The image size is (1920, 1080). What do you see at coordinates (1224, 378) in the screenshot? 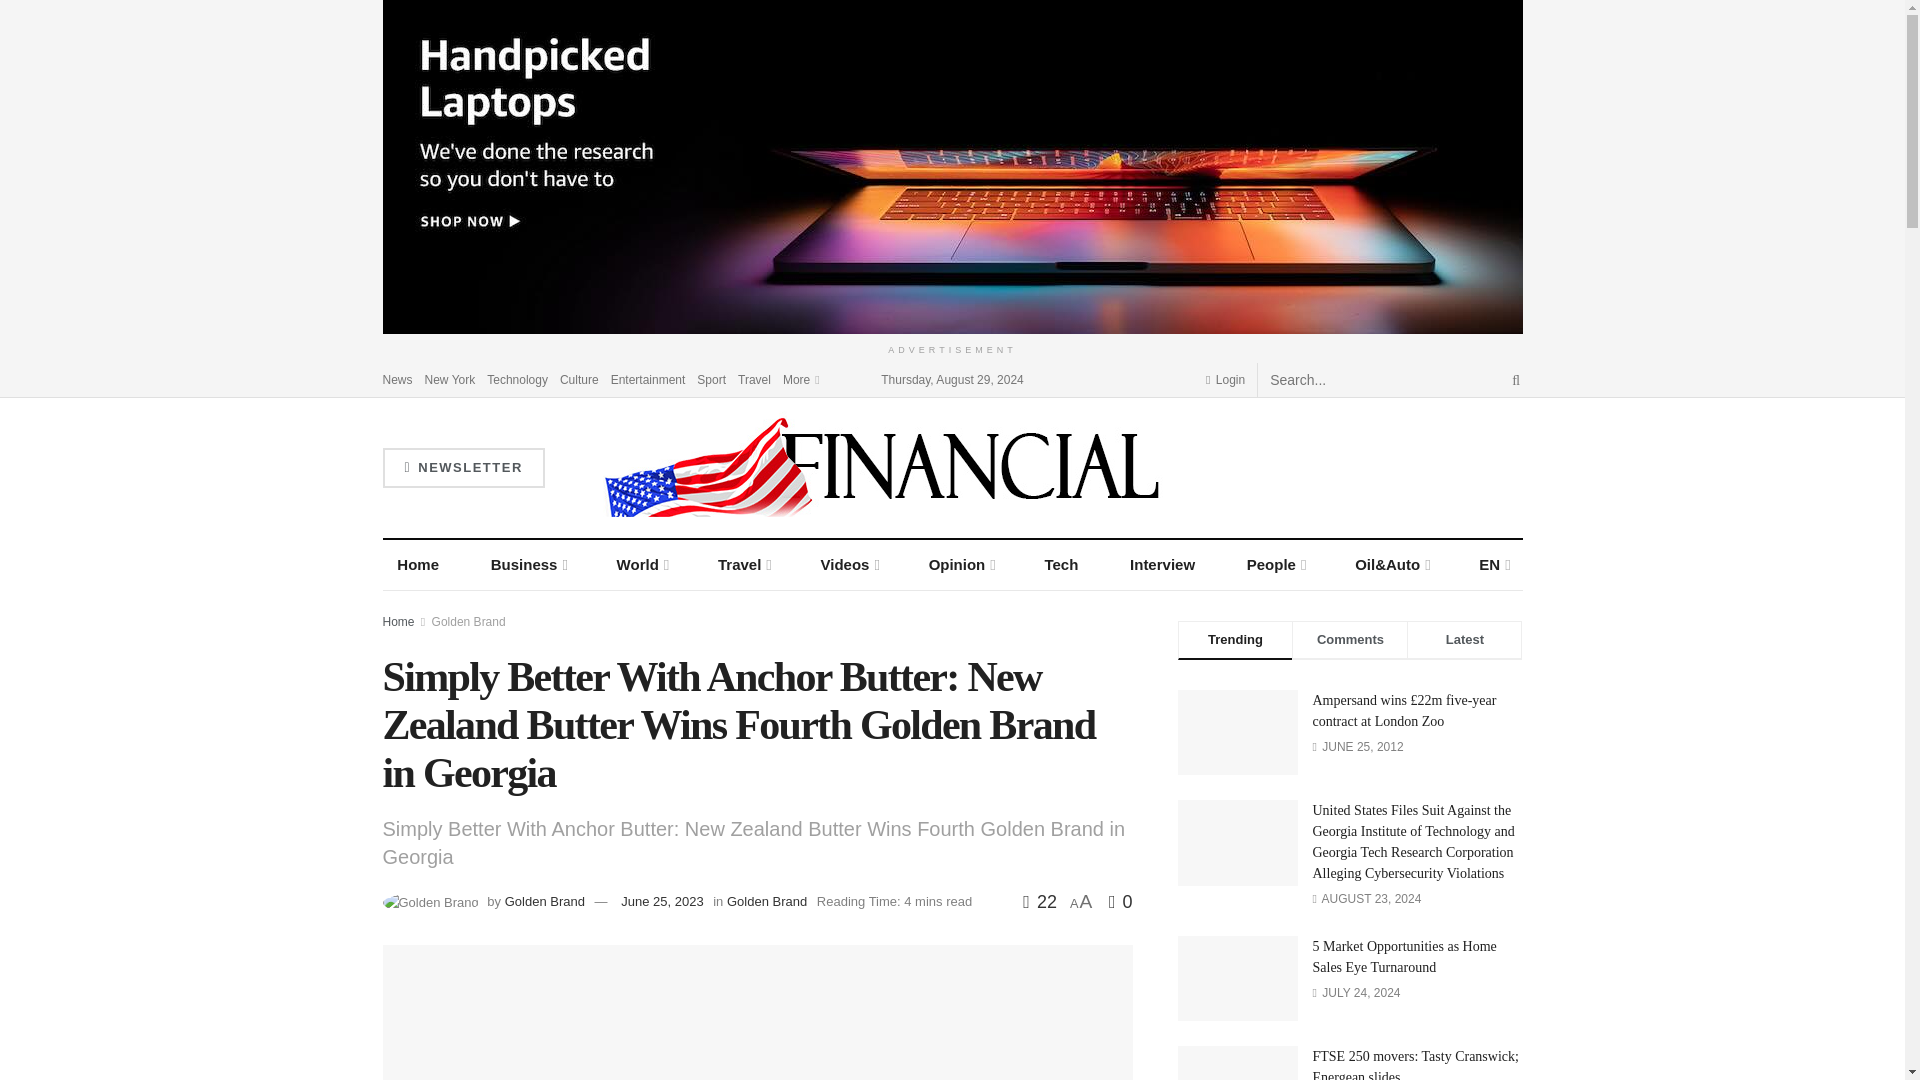
I see `Login` at bounding box center [1224, 378].